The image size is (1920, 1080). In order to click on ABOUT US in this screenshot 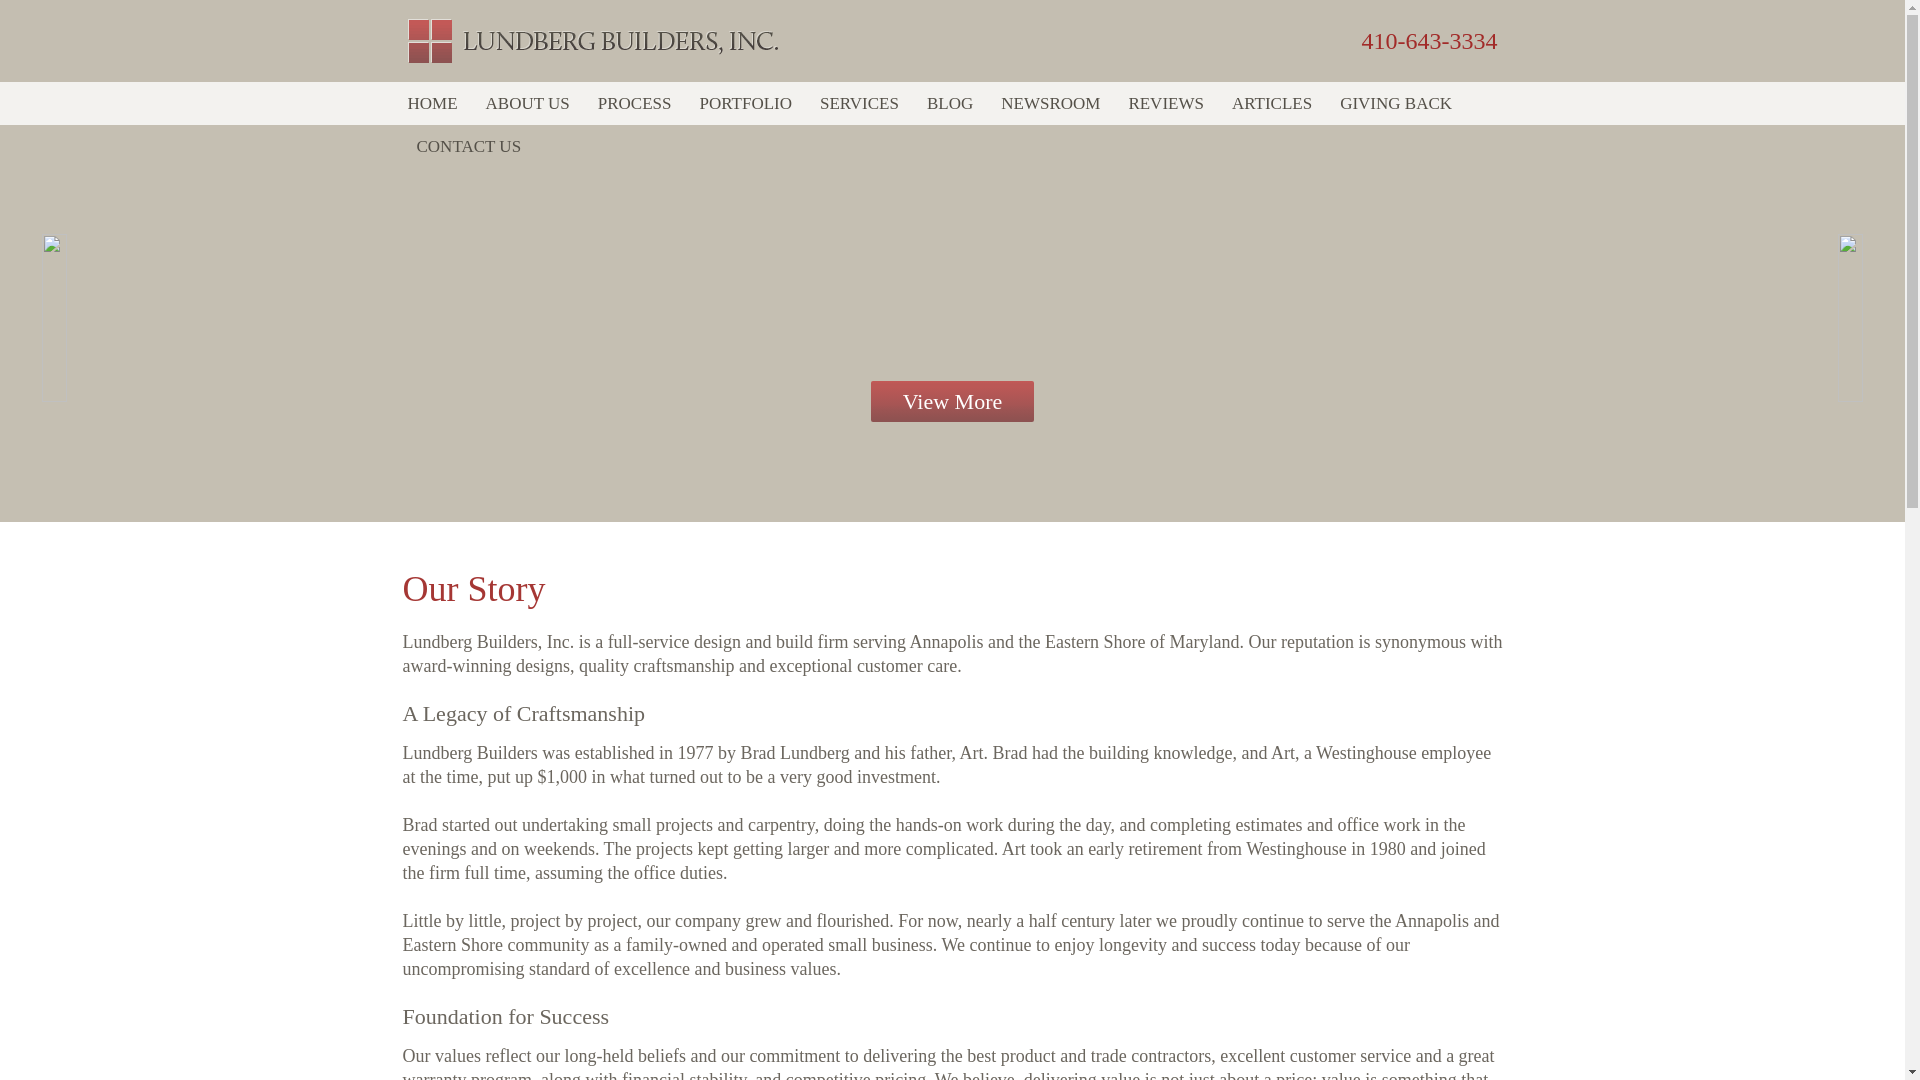, I will do `click(528, 104)`.